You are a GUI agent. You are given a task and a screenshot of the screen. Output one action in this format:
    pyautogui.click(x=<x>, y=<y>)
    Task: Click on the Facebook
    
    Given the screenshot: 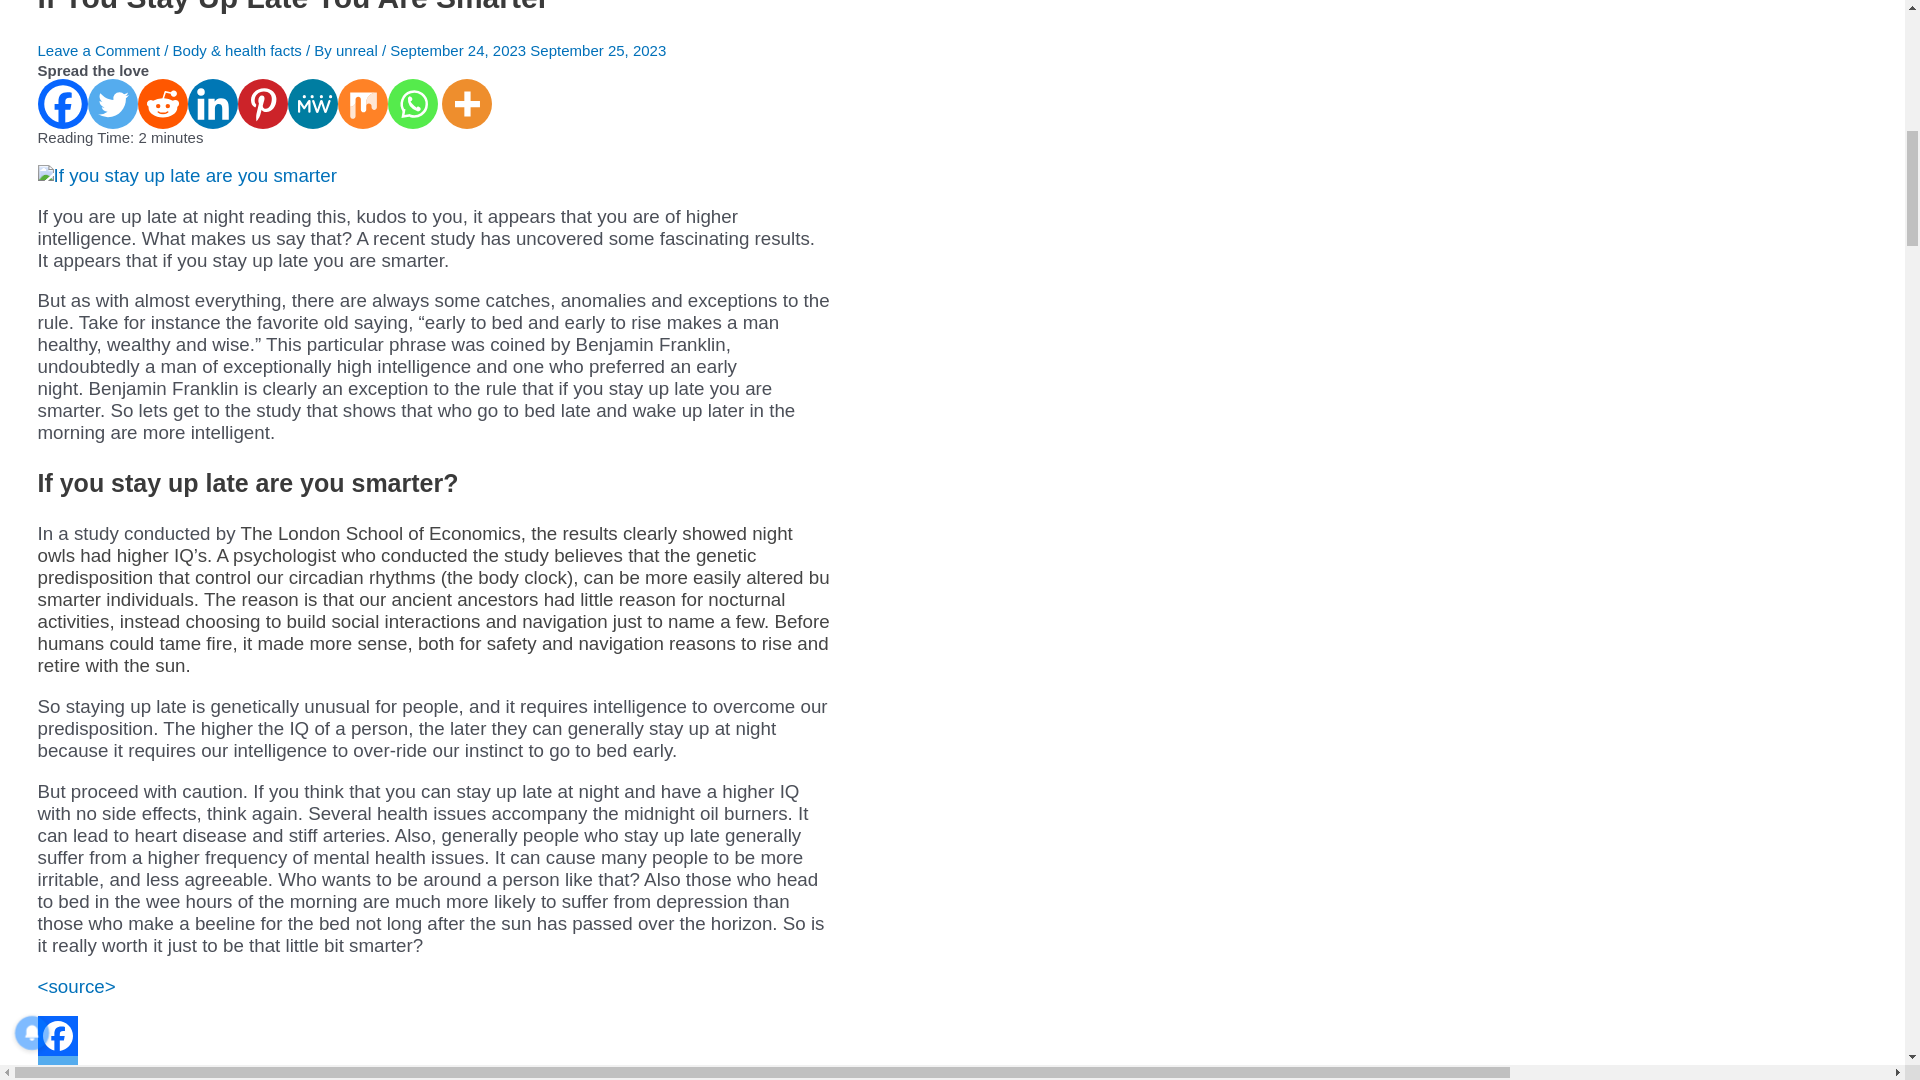 What is the action you would take?
    pyautogui.click(x=63, y=103)
    